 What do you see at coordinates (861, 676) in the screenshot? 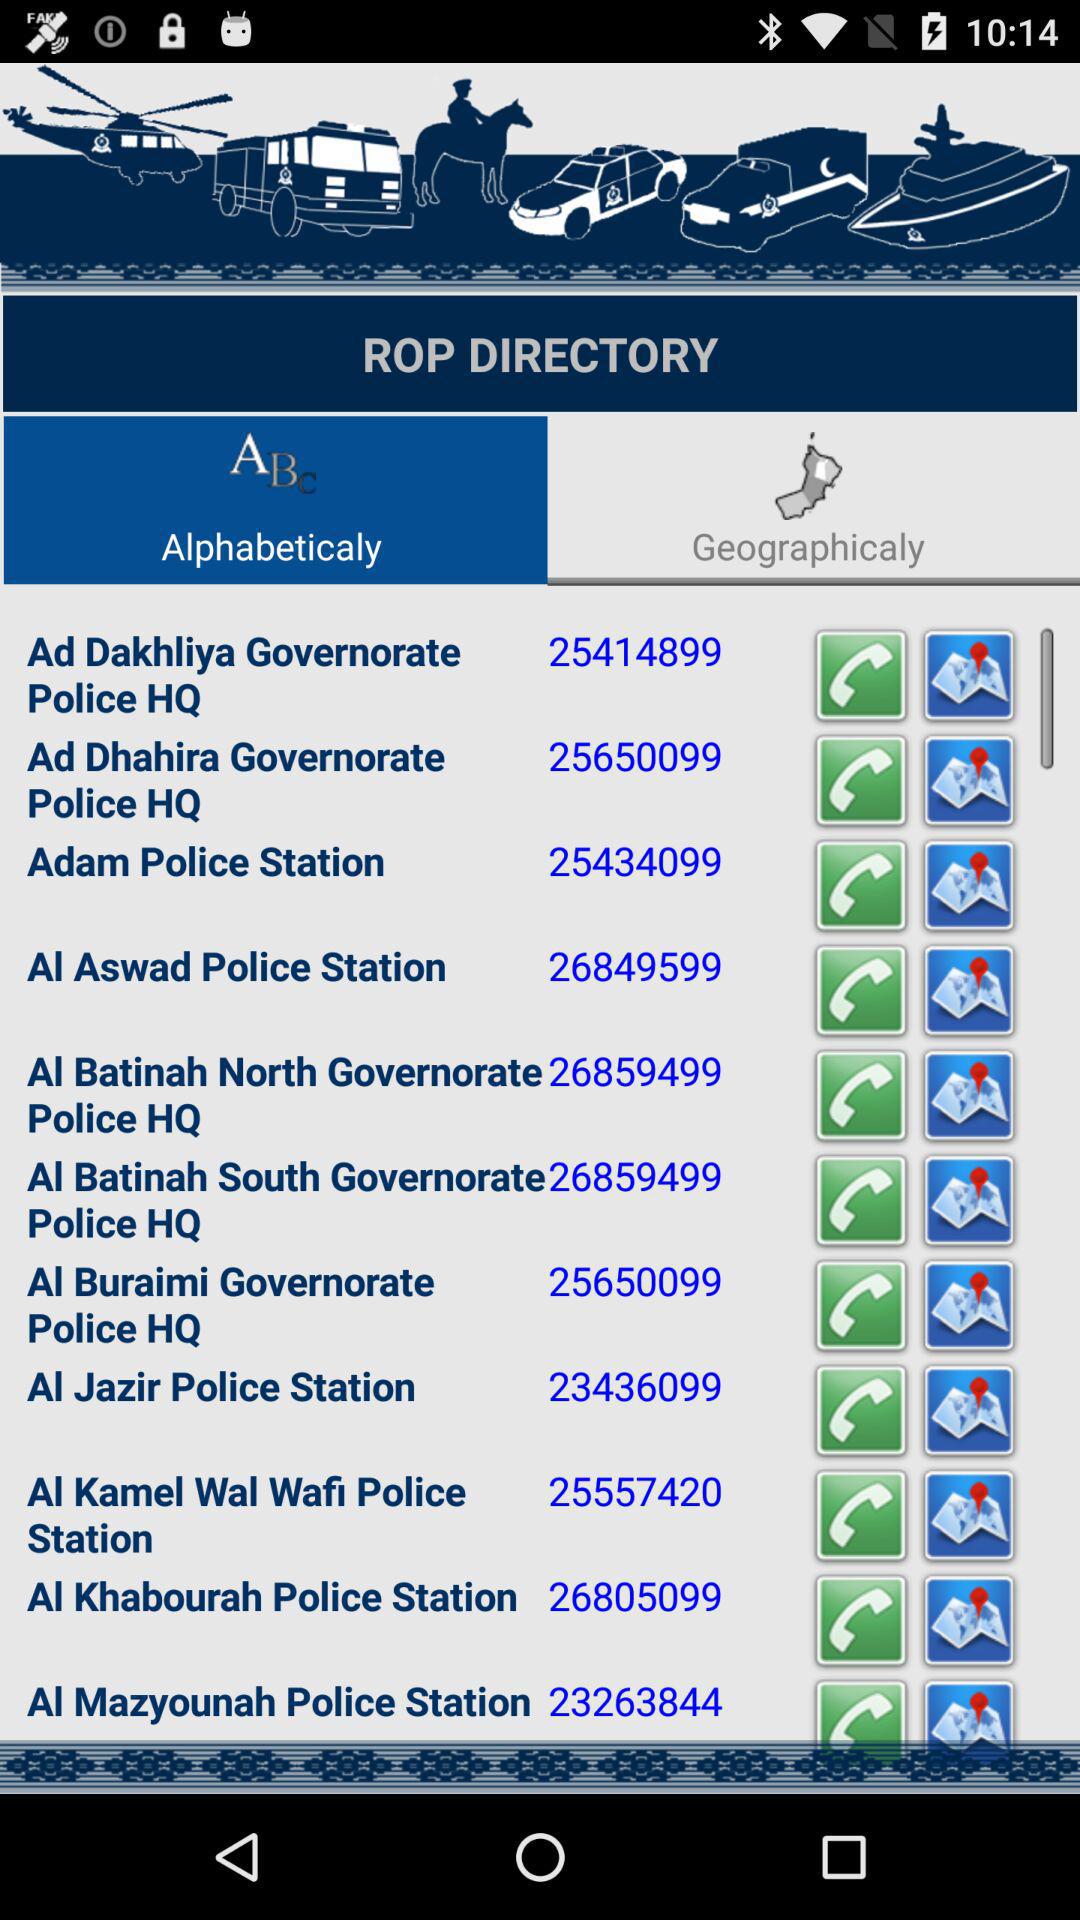
I see `phone` at bounding box center [861, 676].